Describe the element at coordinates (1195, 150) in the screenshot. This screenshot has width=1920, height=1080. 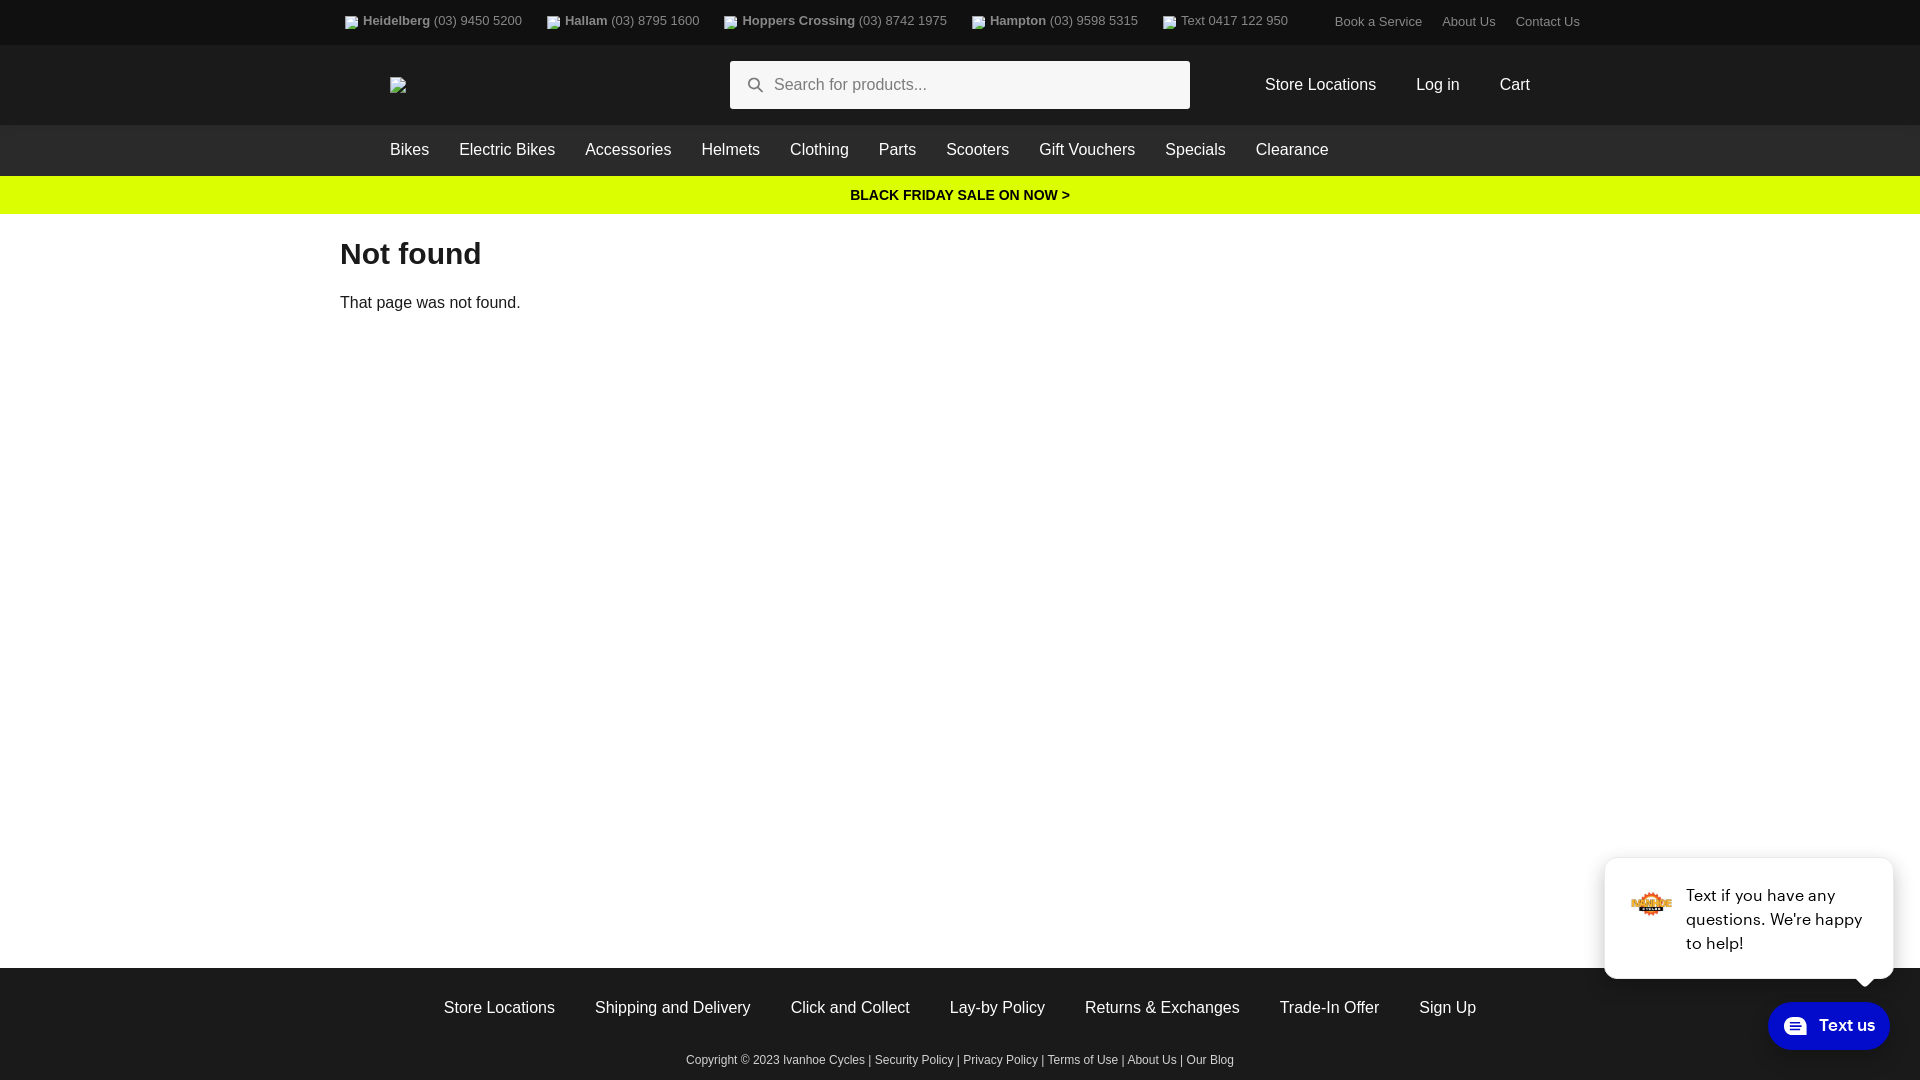
I see `Specials` at that location.